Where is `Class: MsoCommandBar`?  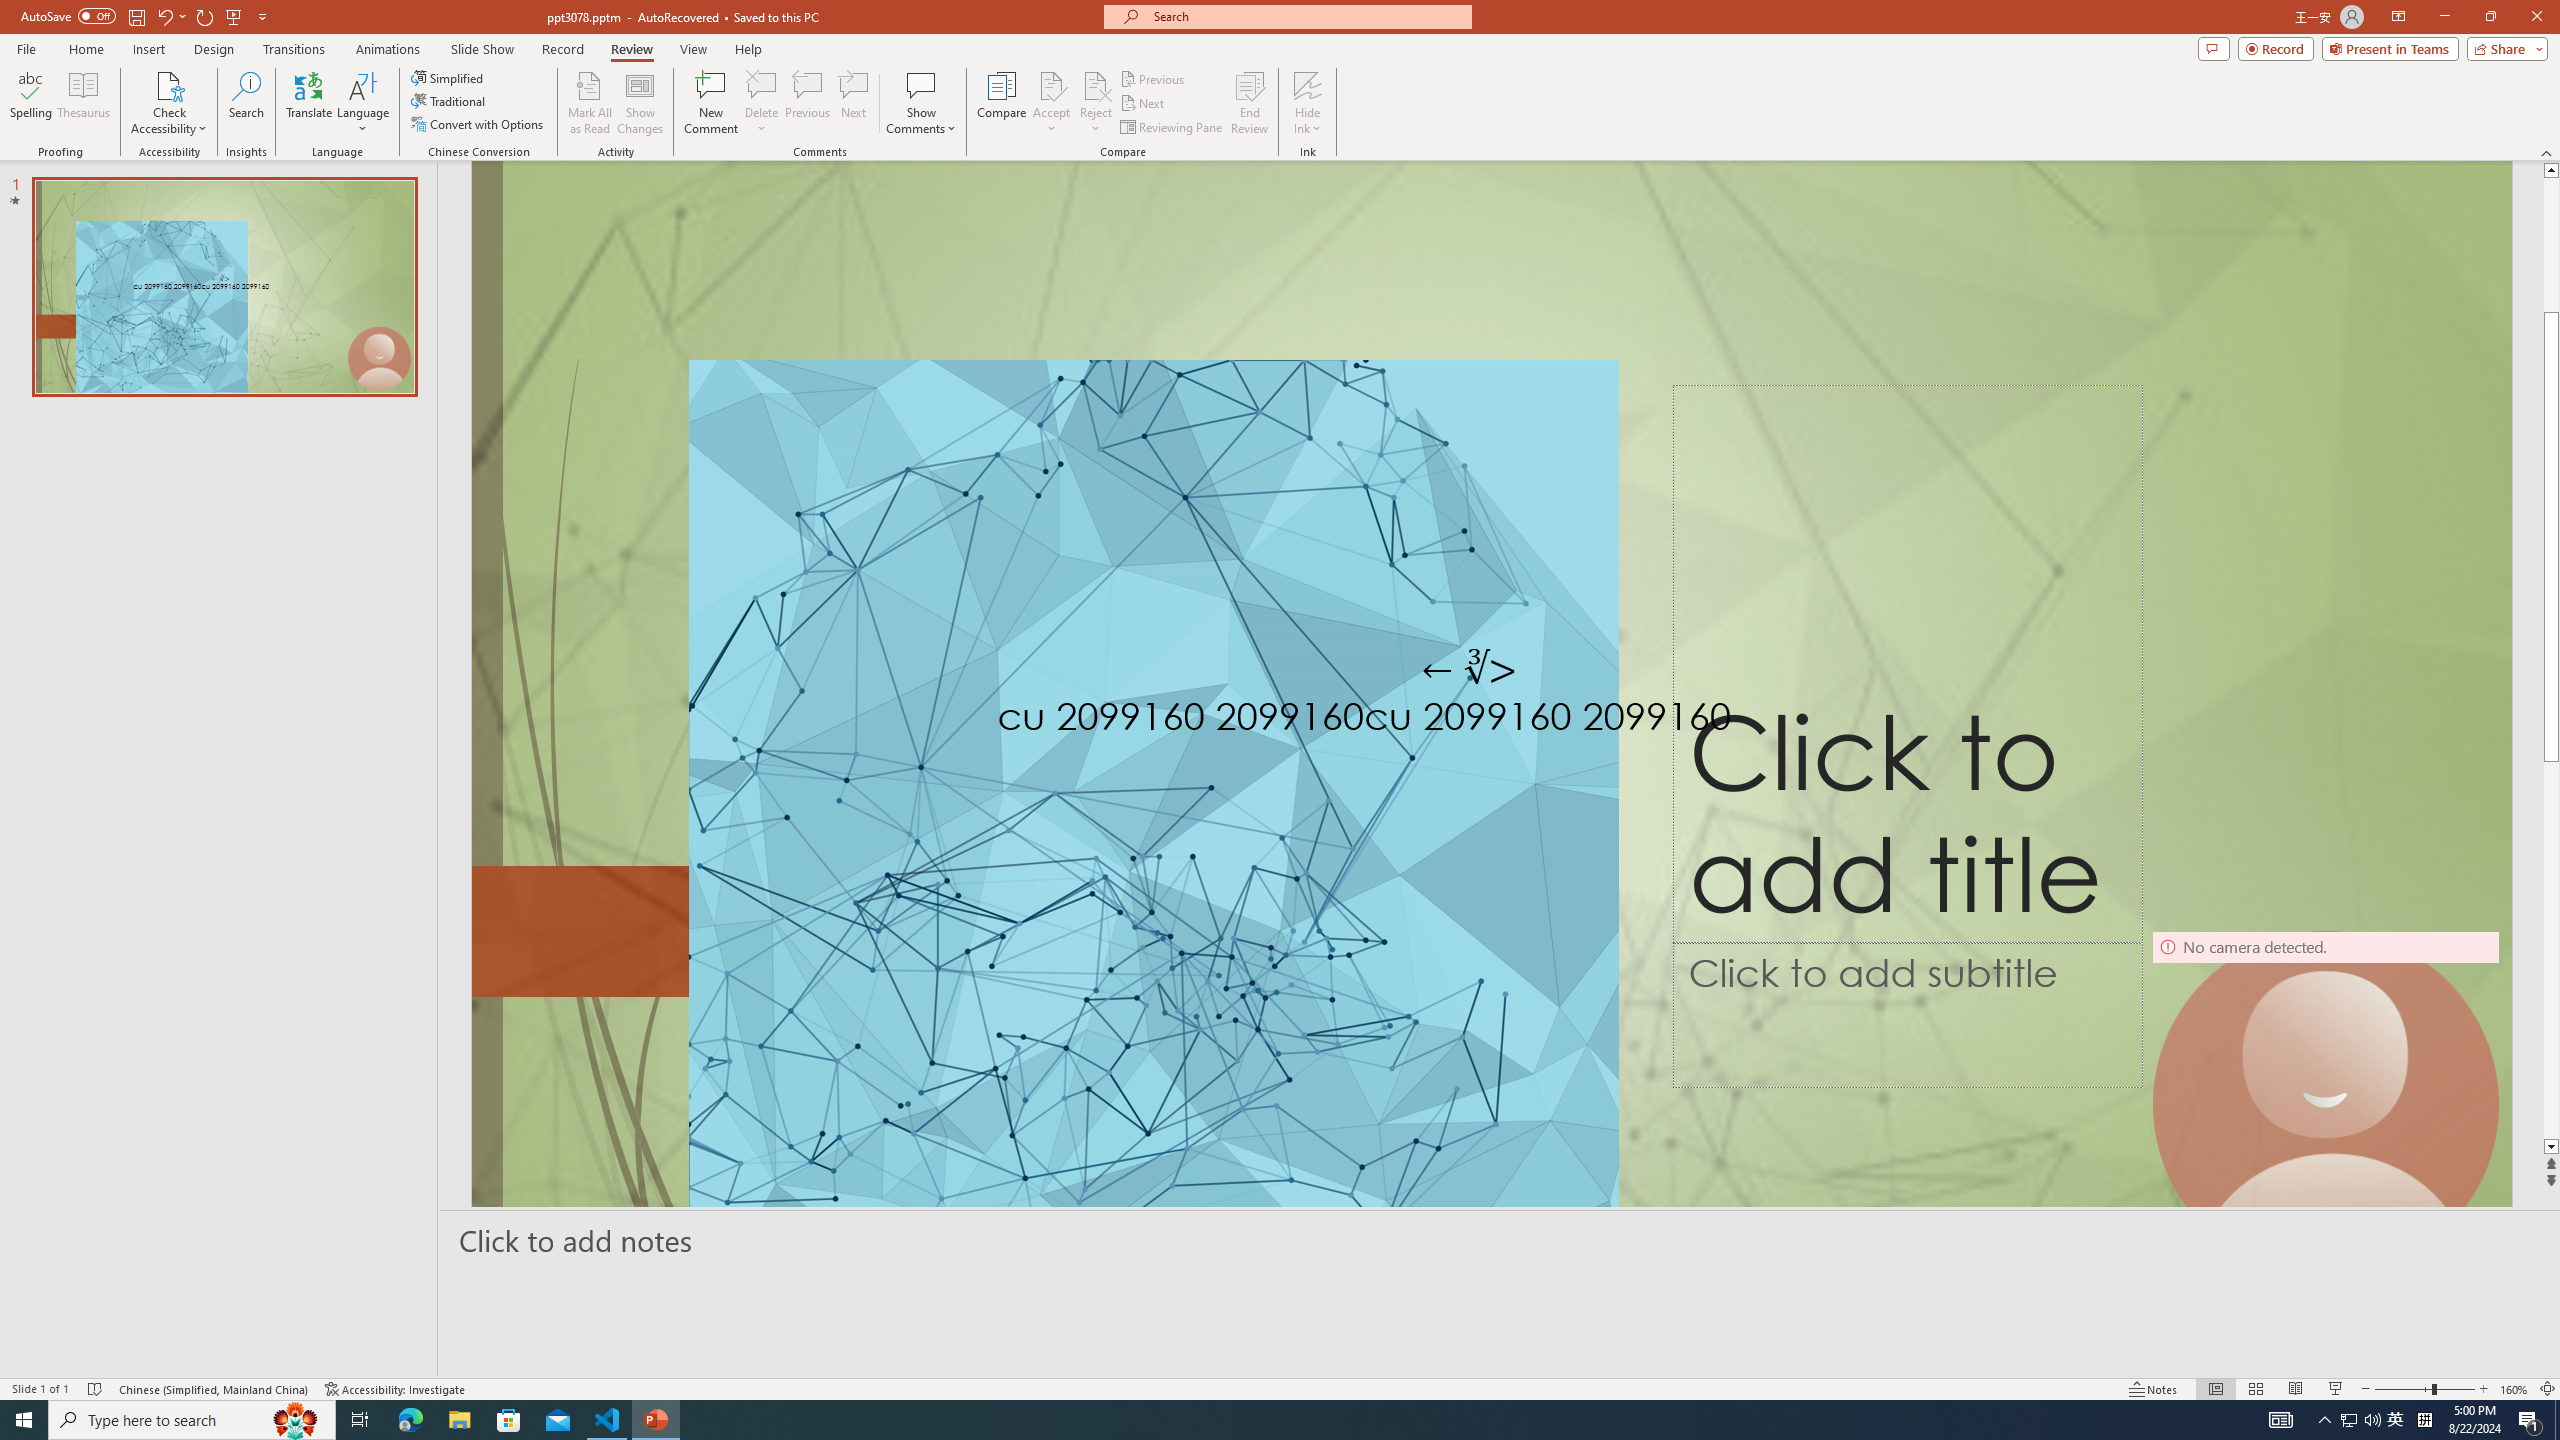
Class: MsoCommandBar is located at coordinates (1280, 1388).